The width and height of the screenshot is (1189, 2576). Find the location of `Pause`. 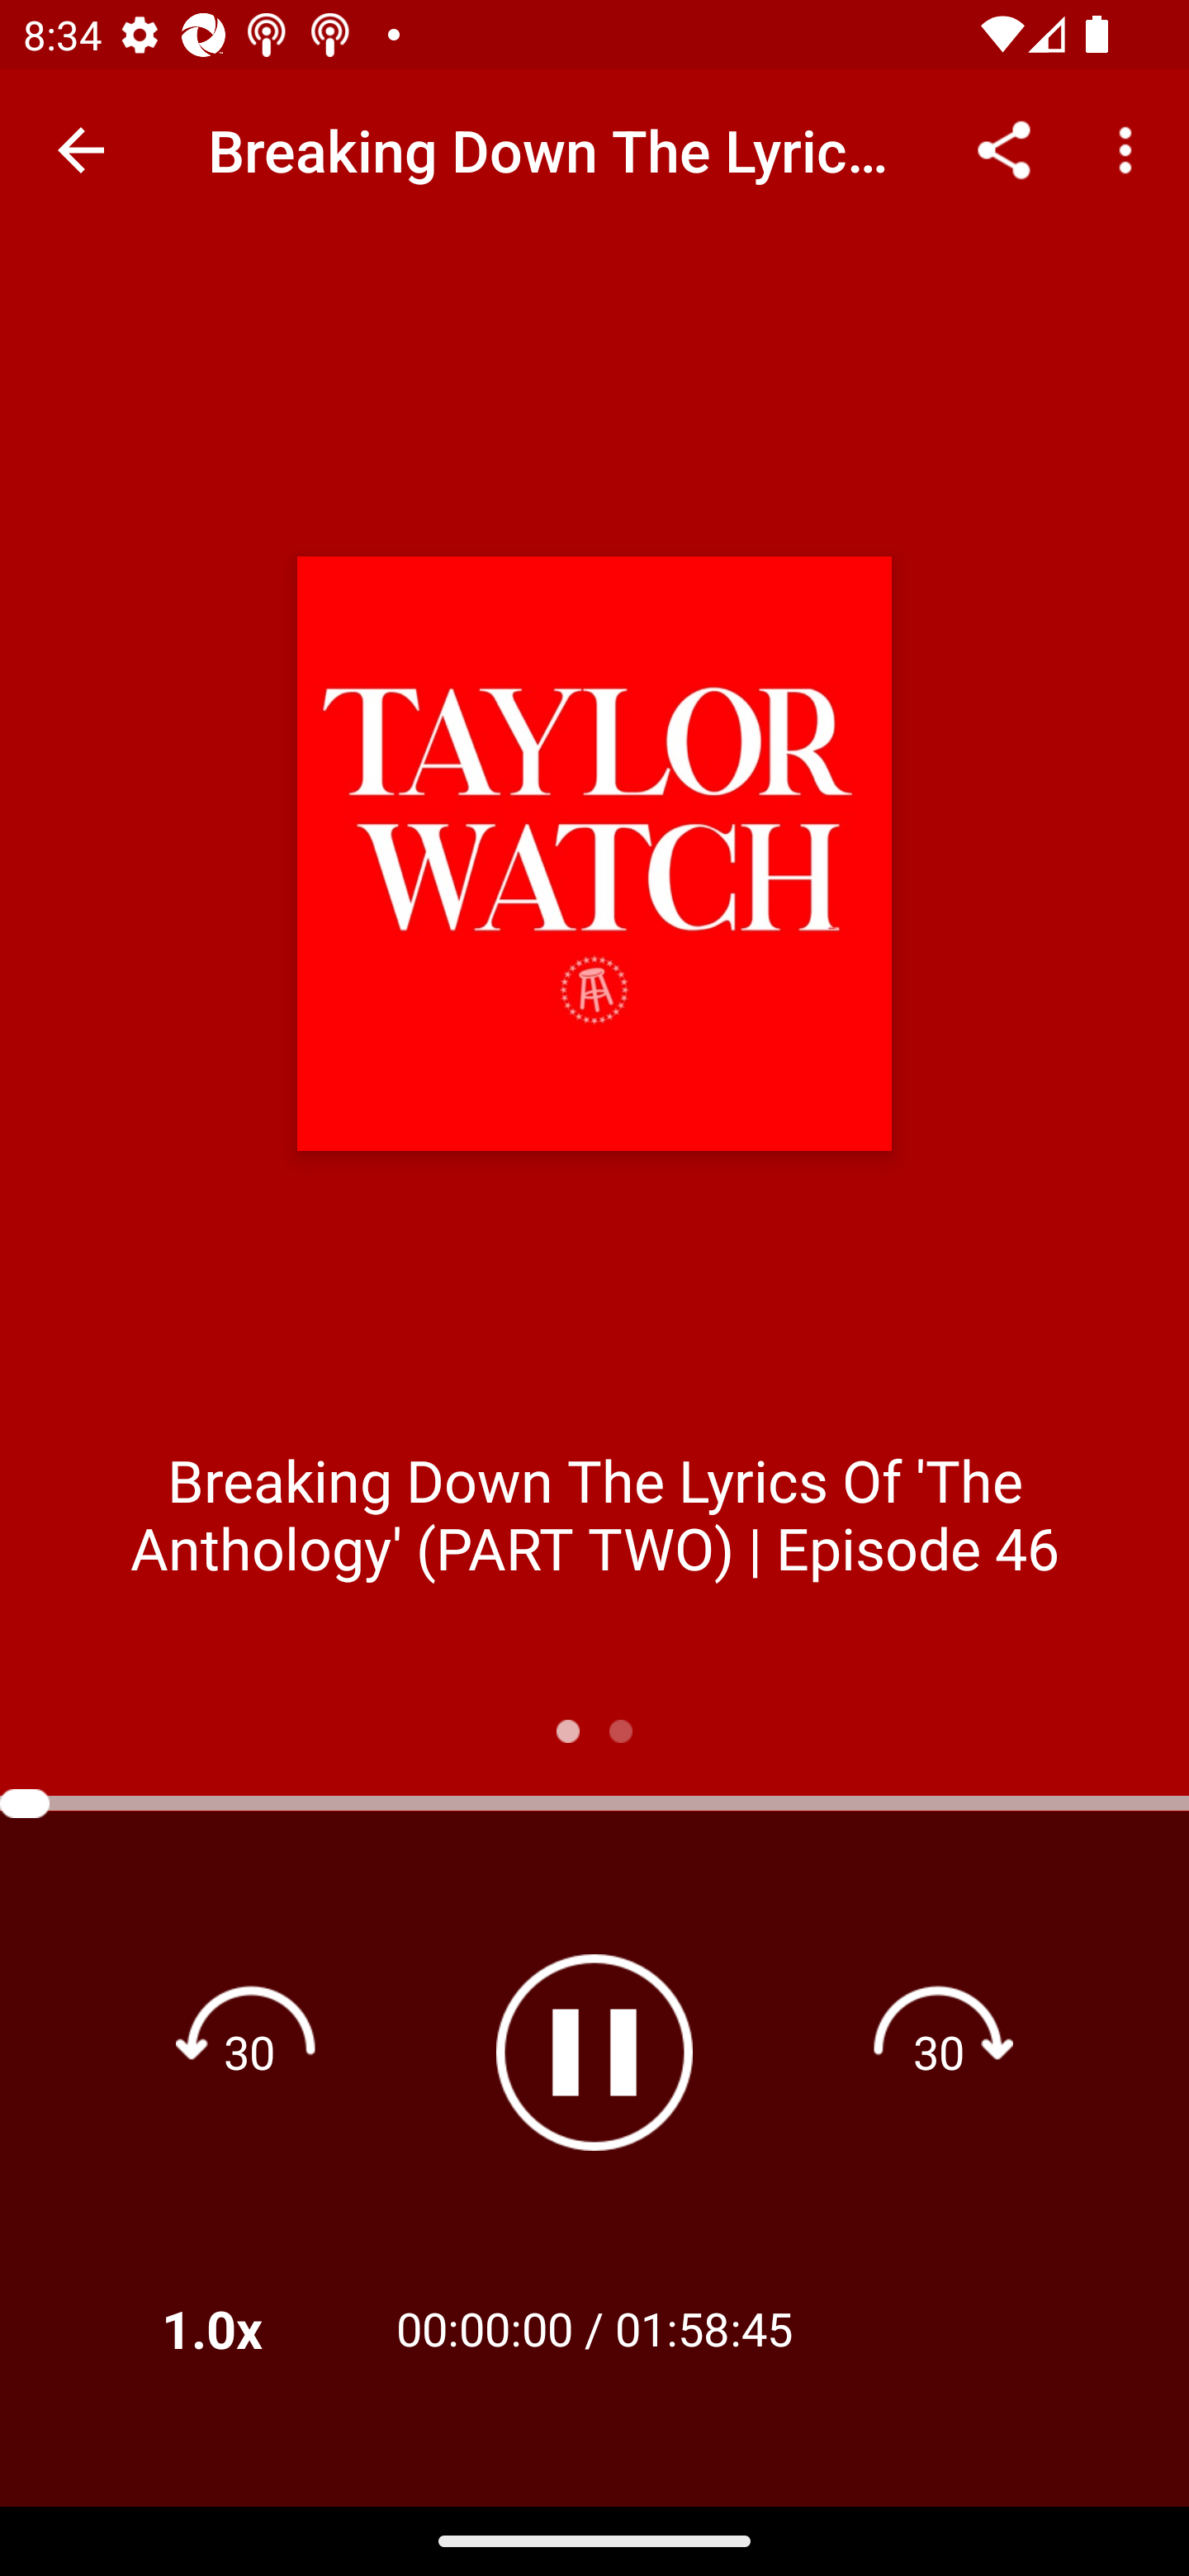

Pause is located at coordinates (594, 2053).